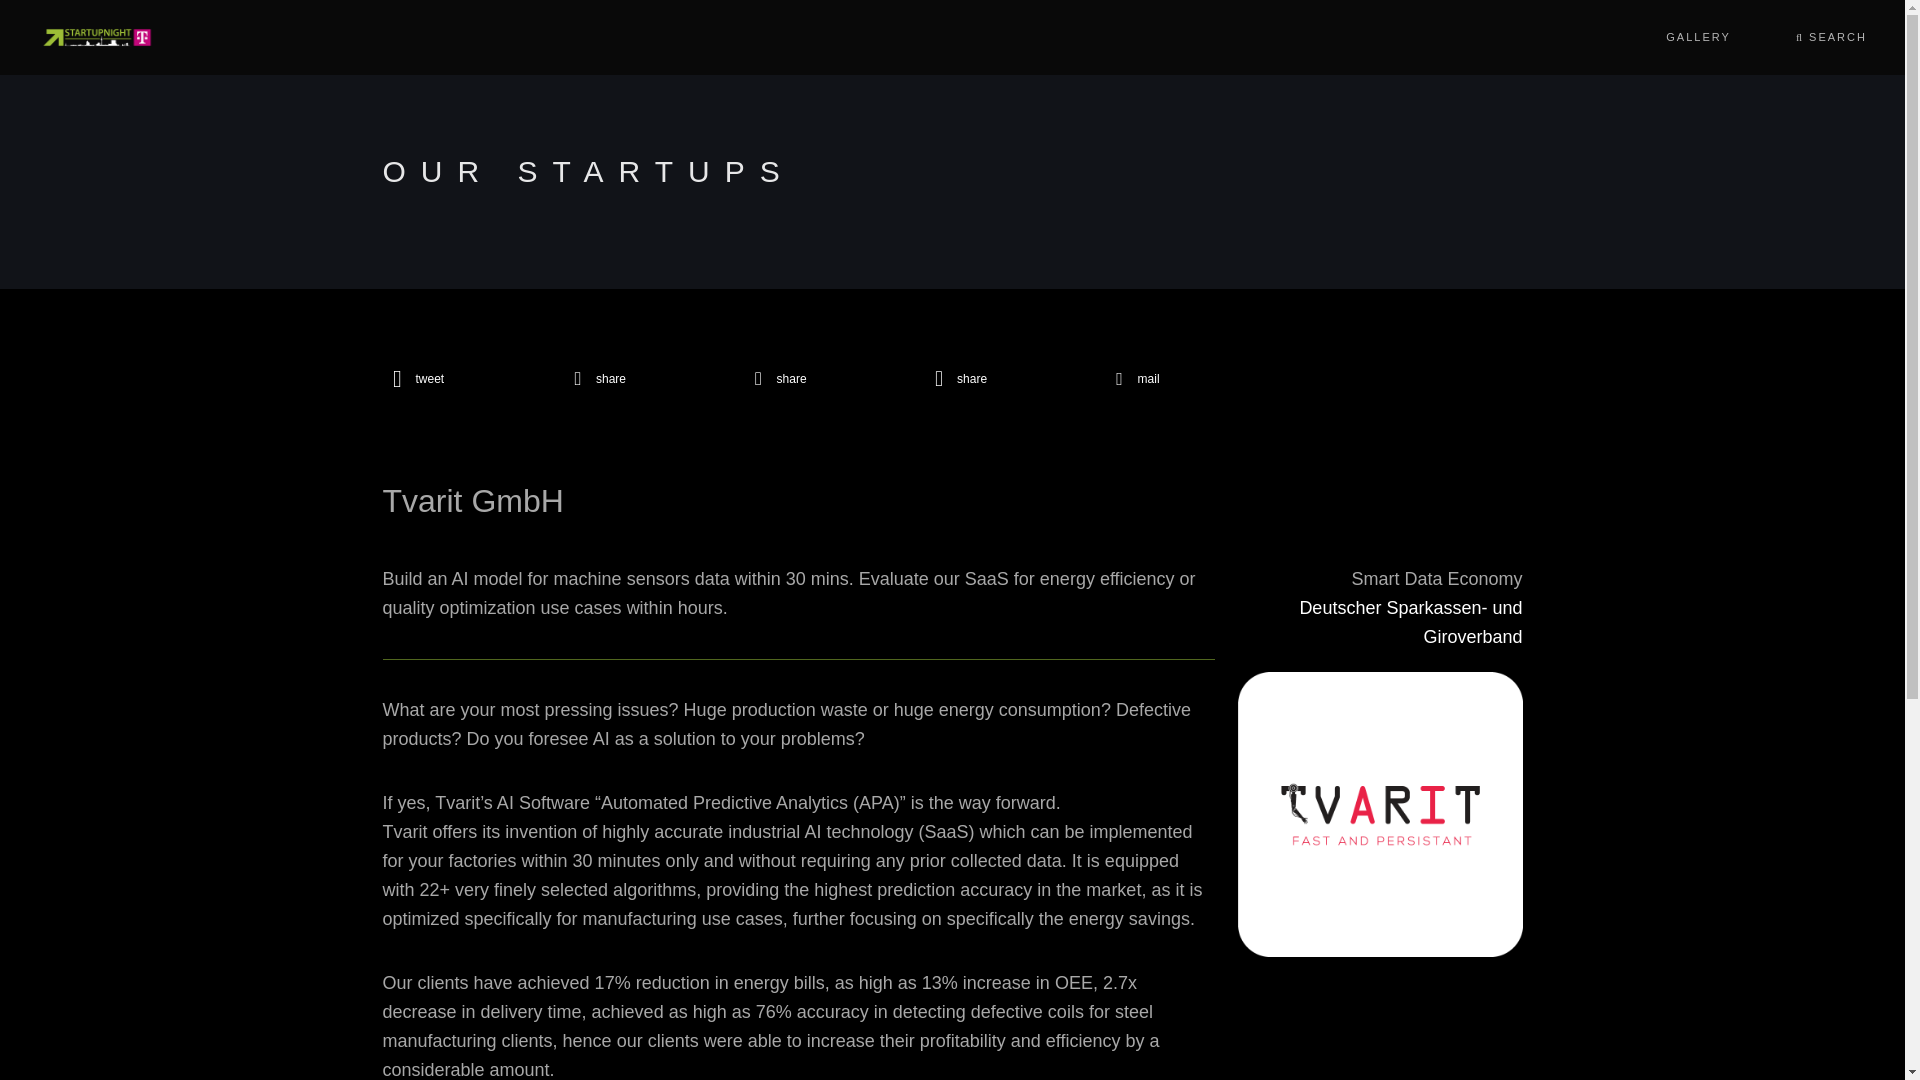 Image resolution: width=1920 pixels, height=1080 pixels. Describe the element at coordinates (642, 378) in the screenshot. I see `share` at that location.